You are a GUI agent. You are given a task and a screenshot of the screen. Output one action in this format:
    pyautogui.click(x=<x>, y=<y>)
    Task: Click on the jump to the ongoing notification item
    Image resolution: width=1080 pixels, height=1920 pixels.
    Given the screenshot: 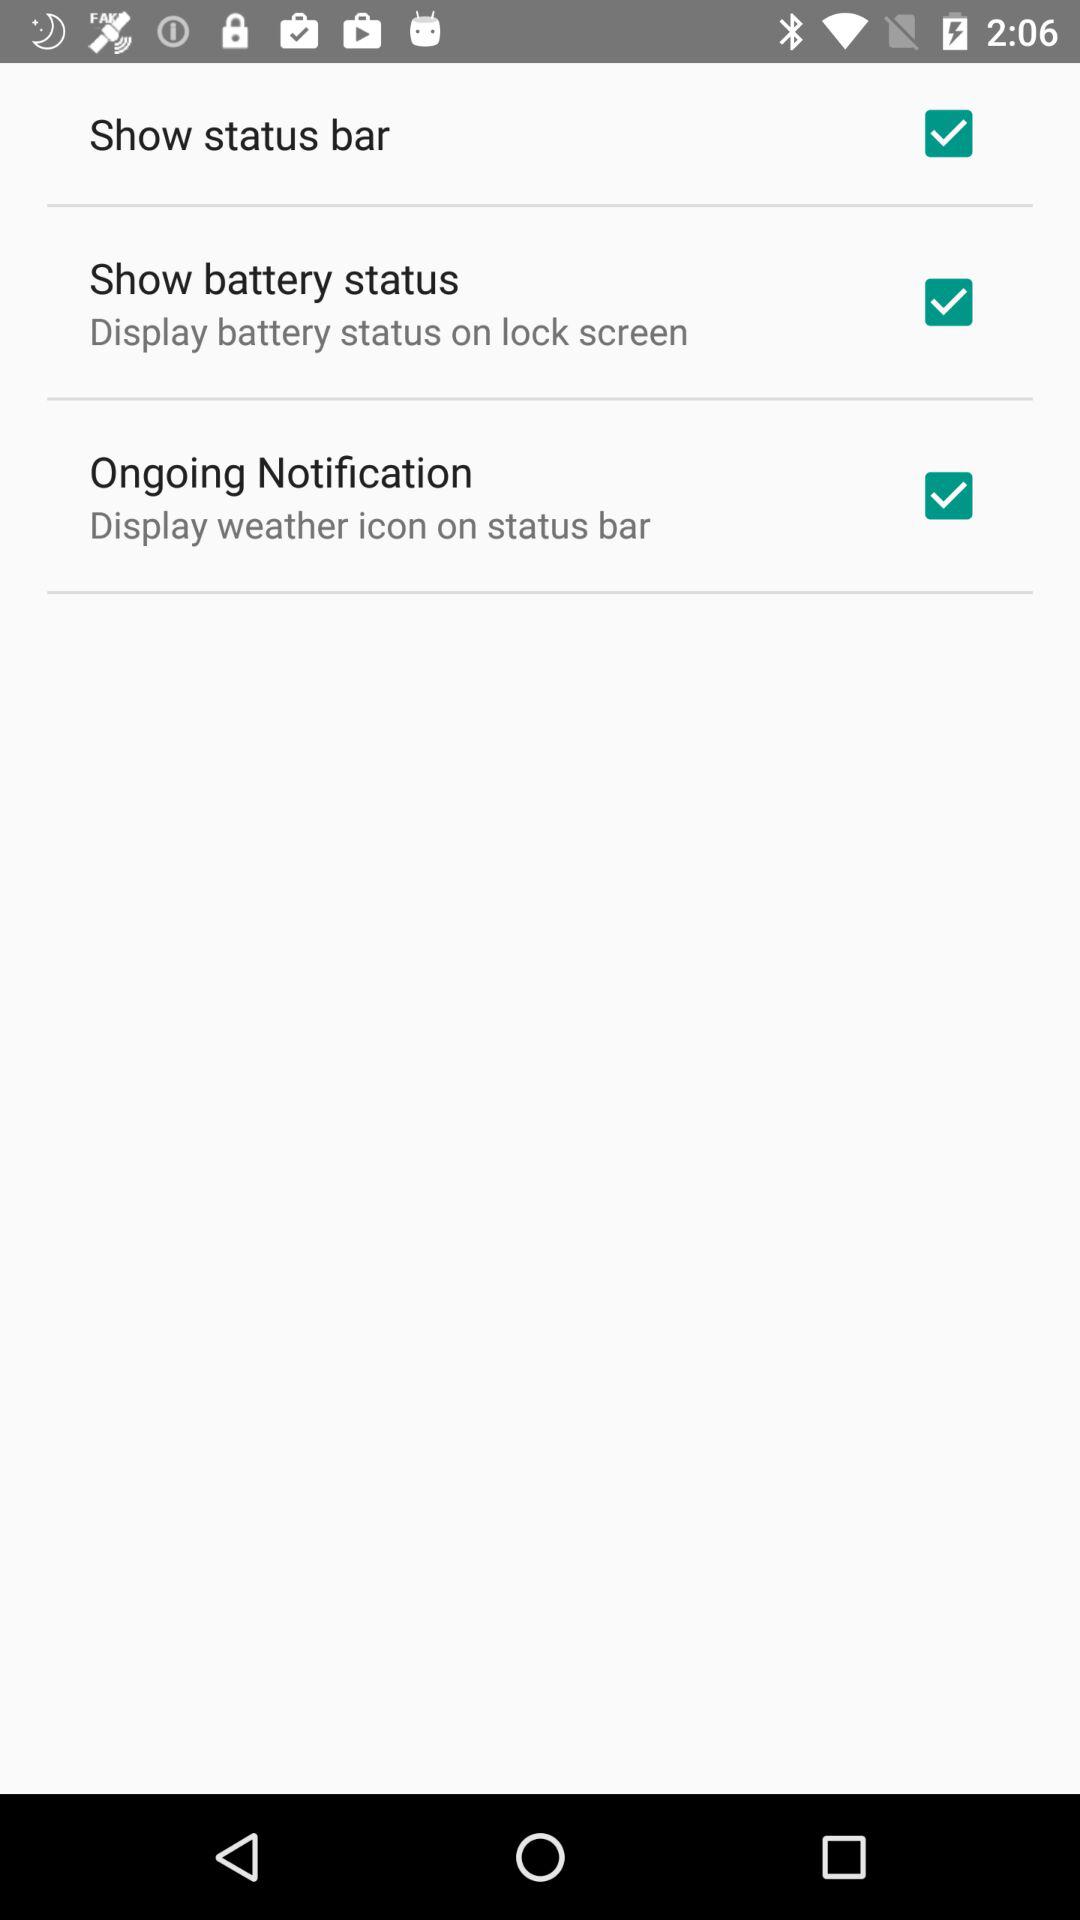 What is the action you would take?
    pyautogui.click(x=281, y=470)
    